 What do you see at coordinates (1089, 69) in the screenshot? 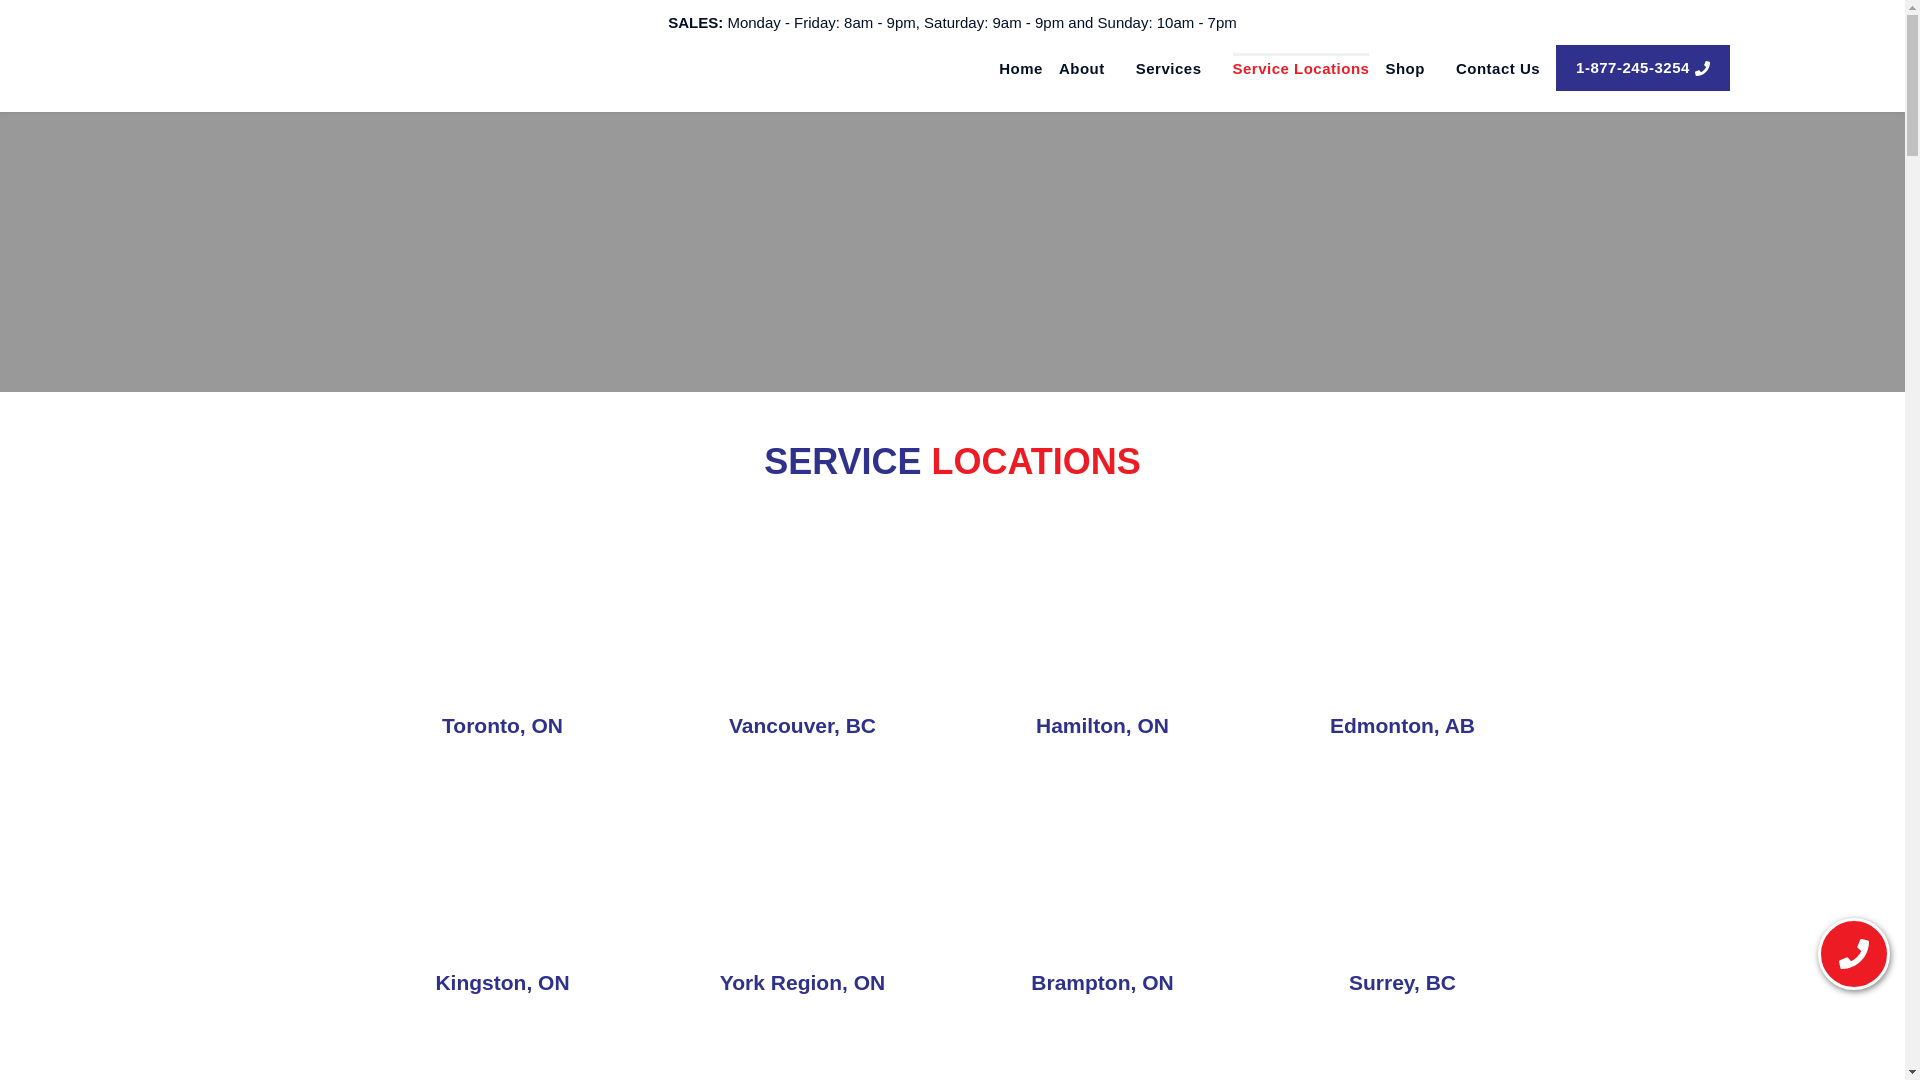
I see `About` at bounding box center [1089, 69].